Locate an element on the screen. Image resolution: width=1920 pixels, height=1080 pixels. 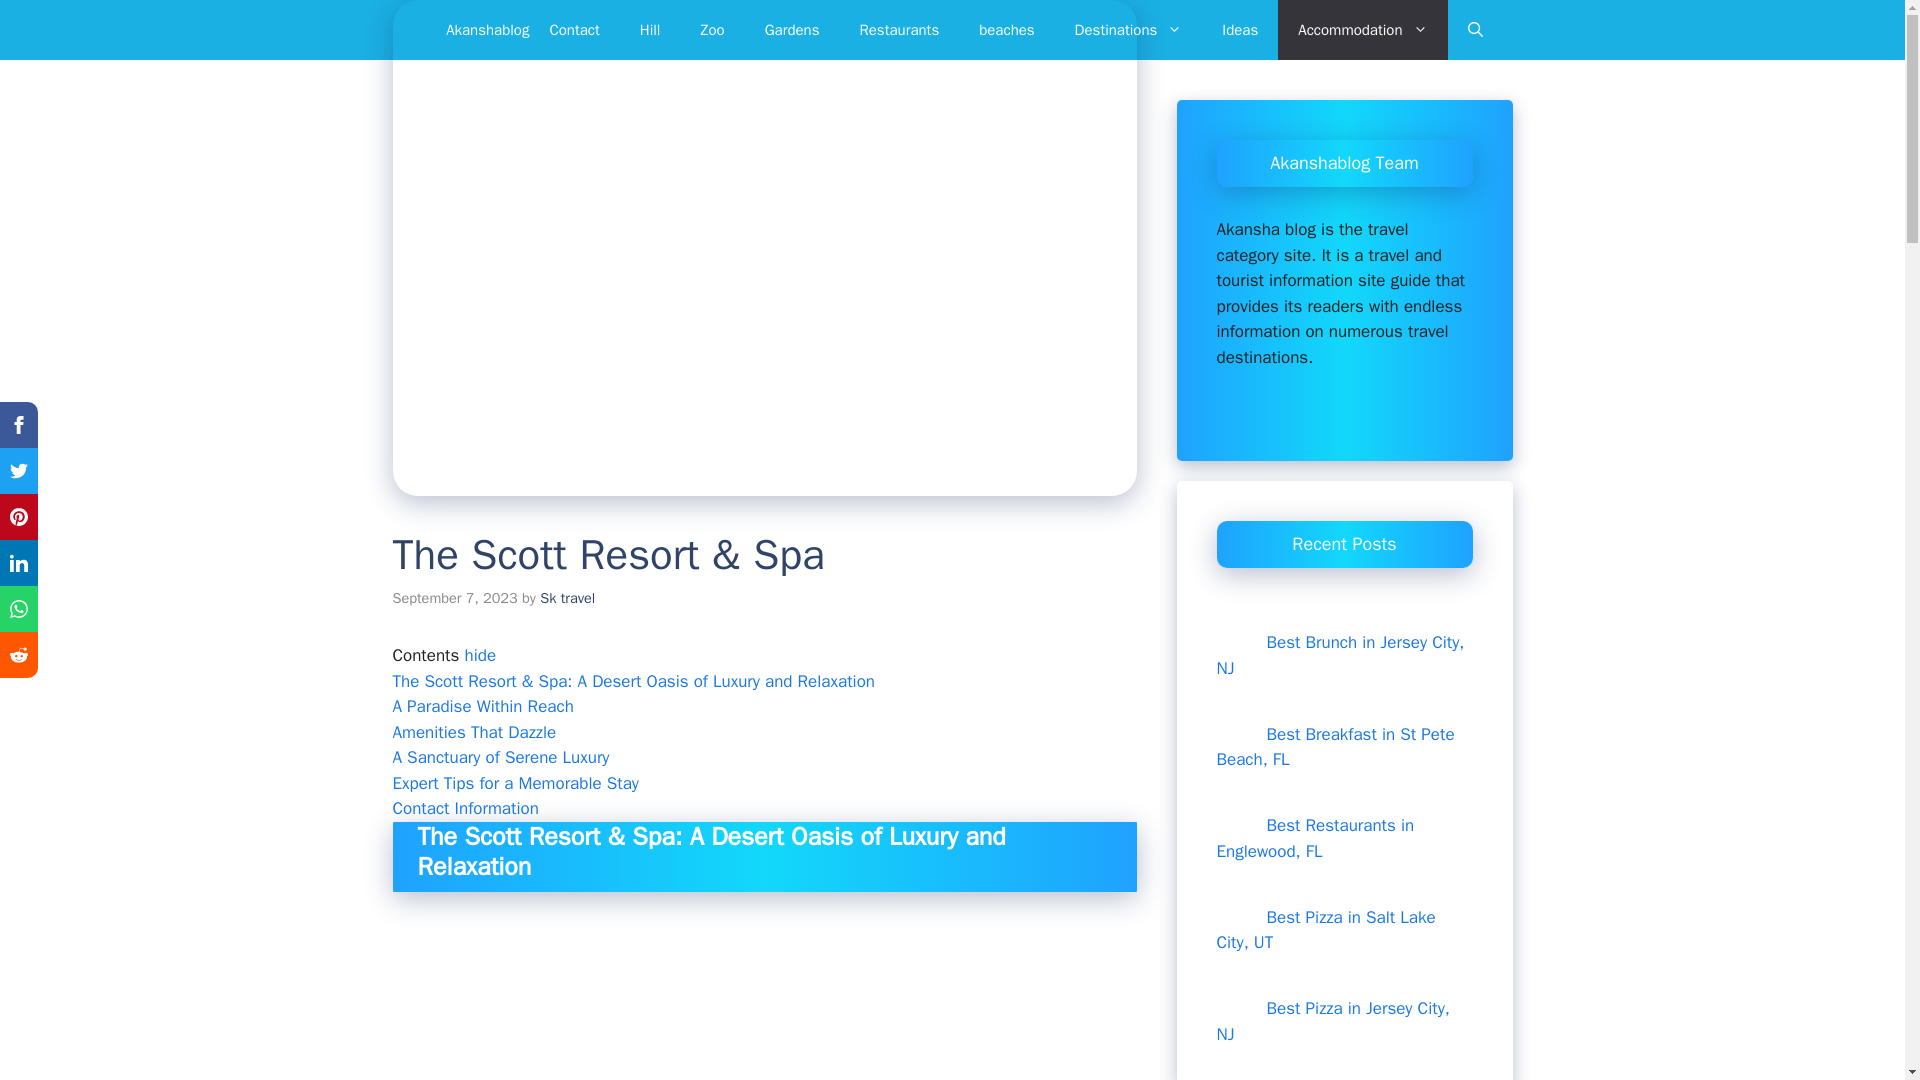
Best Restaurants in Englewood, FL 6 is located at coordinates (1240, 805).